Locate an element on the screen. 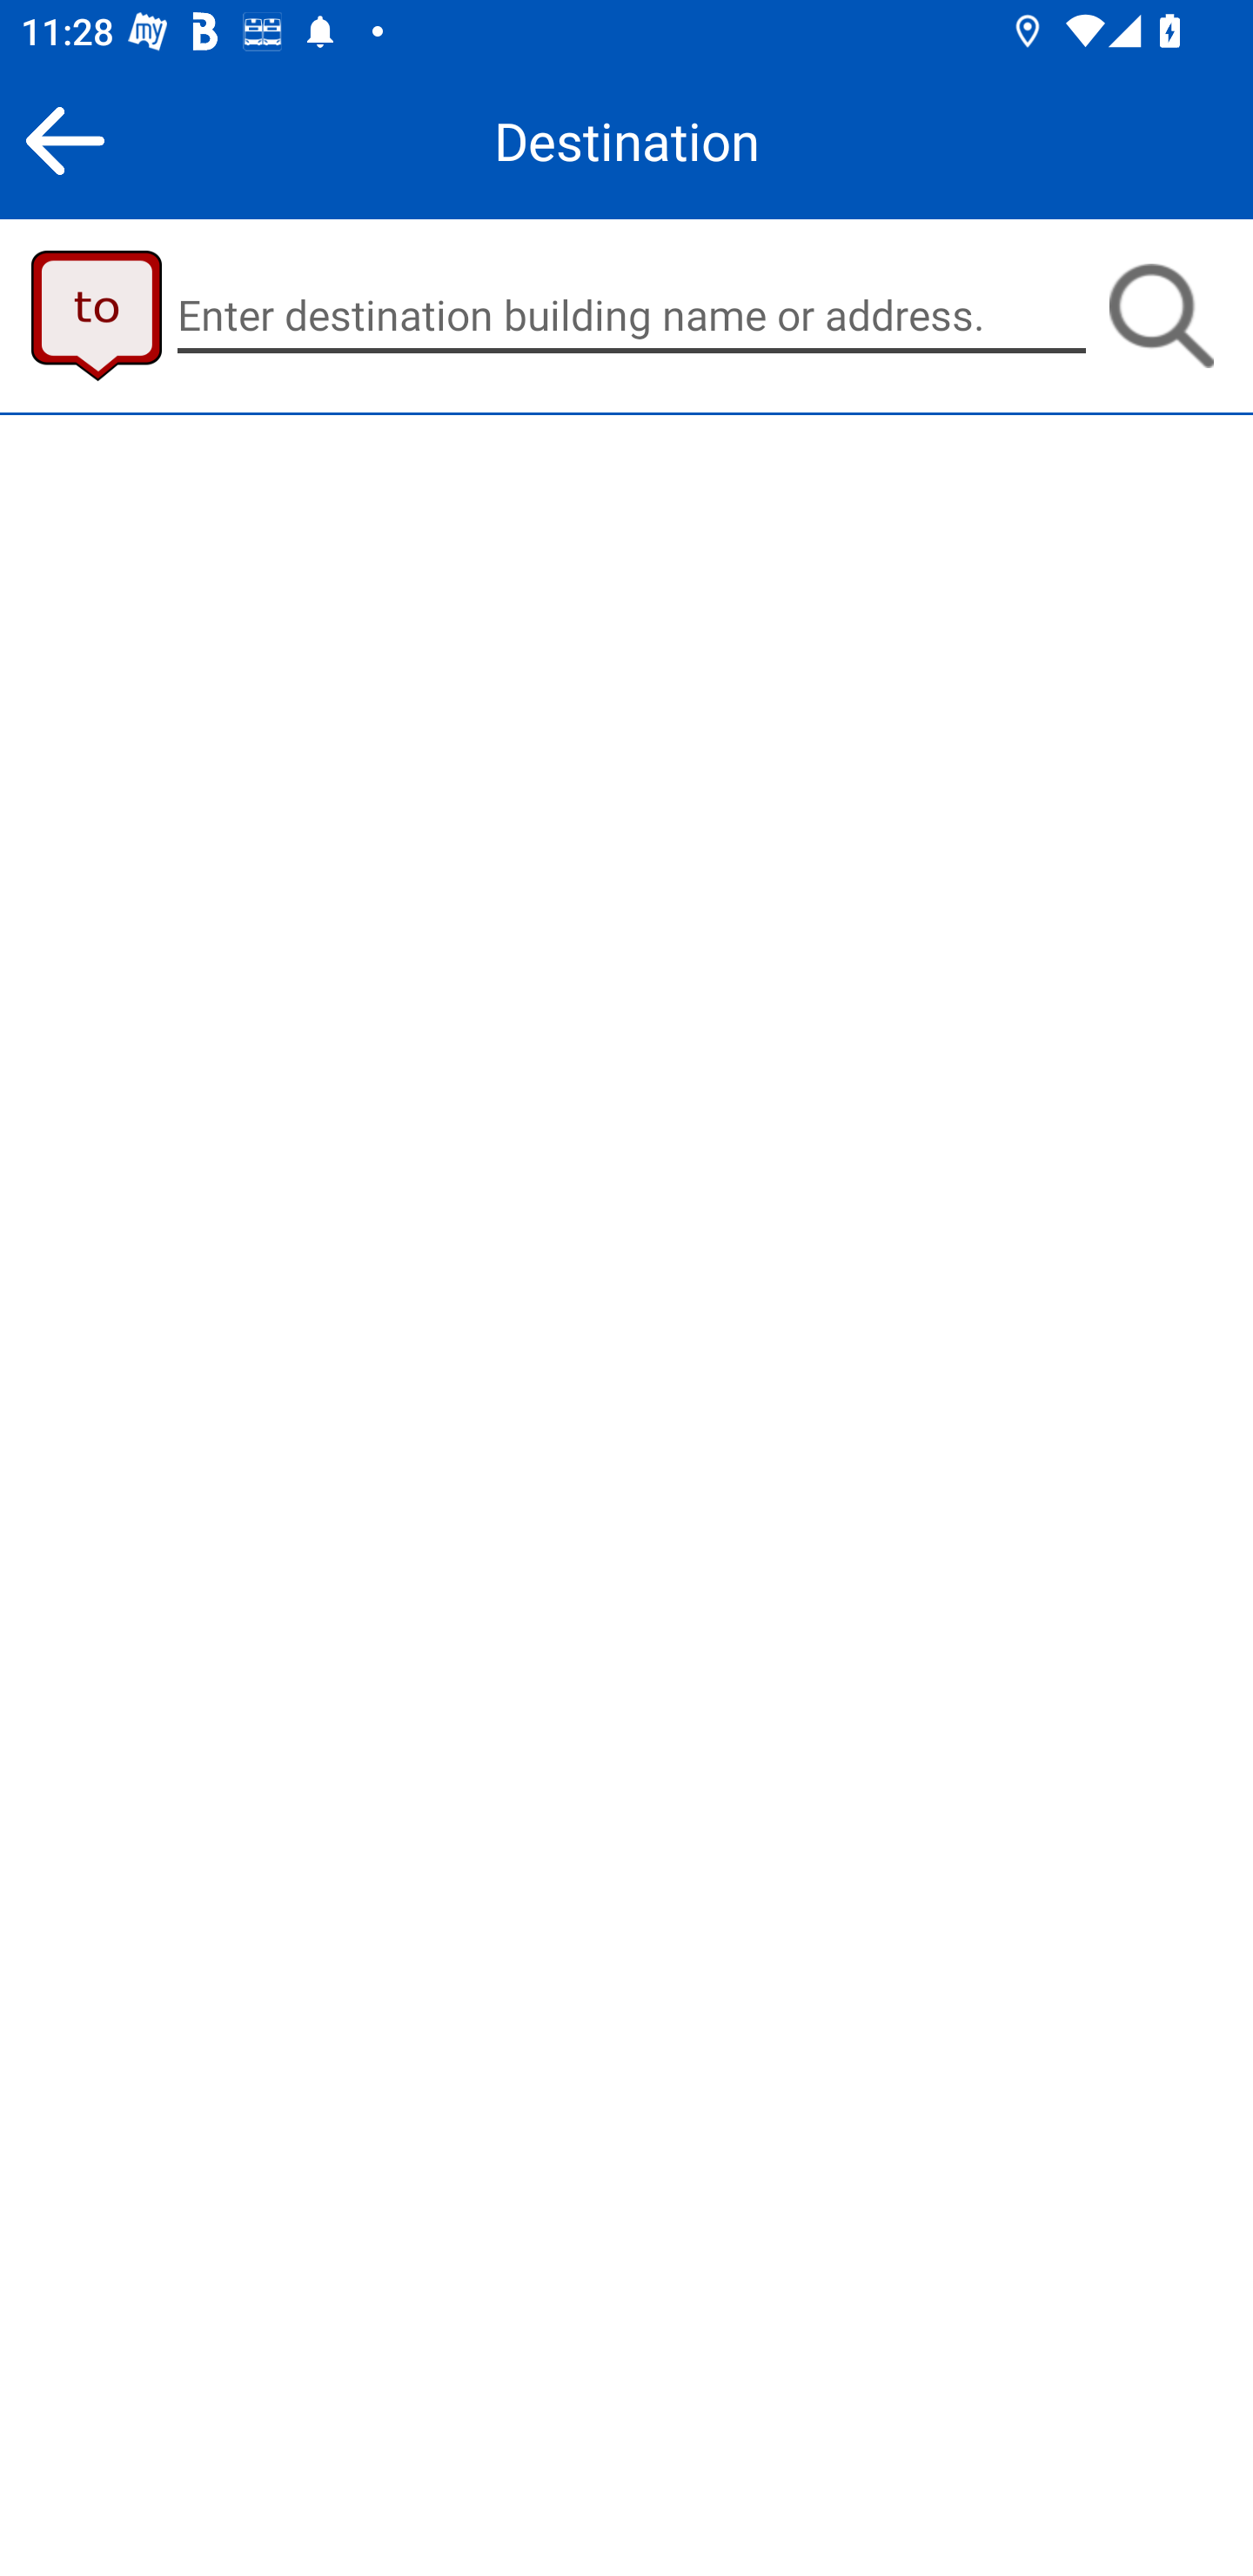  Back is located at coordinates (64, 140).